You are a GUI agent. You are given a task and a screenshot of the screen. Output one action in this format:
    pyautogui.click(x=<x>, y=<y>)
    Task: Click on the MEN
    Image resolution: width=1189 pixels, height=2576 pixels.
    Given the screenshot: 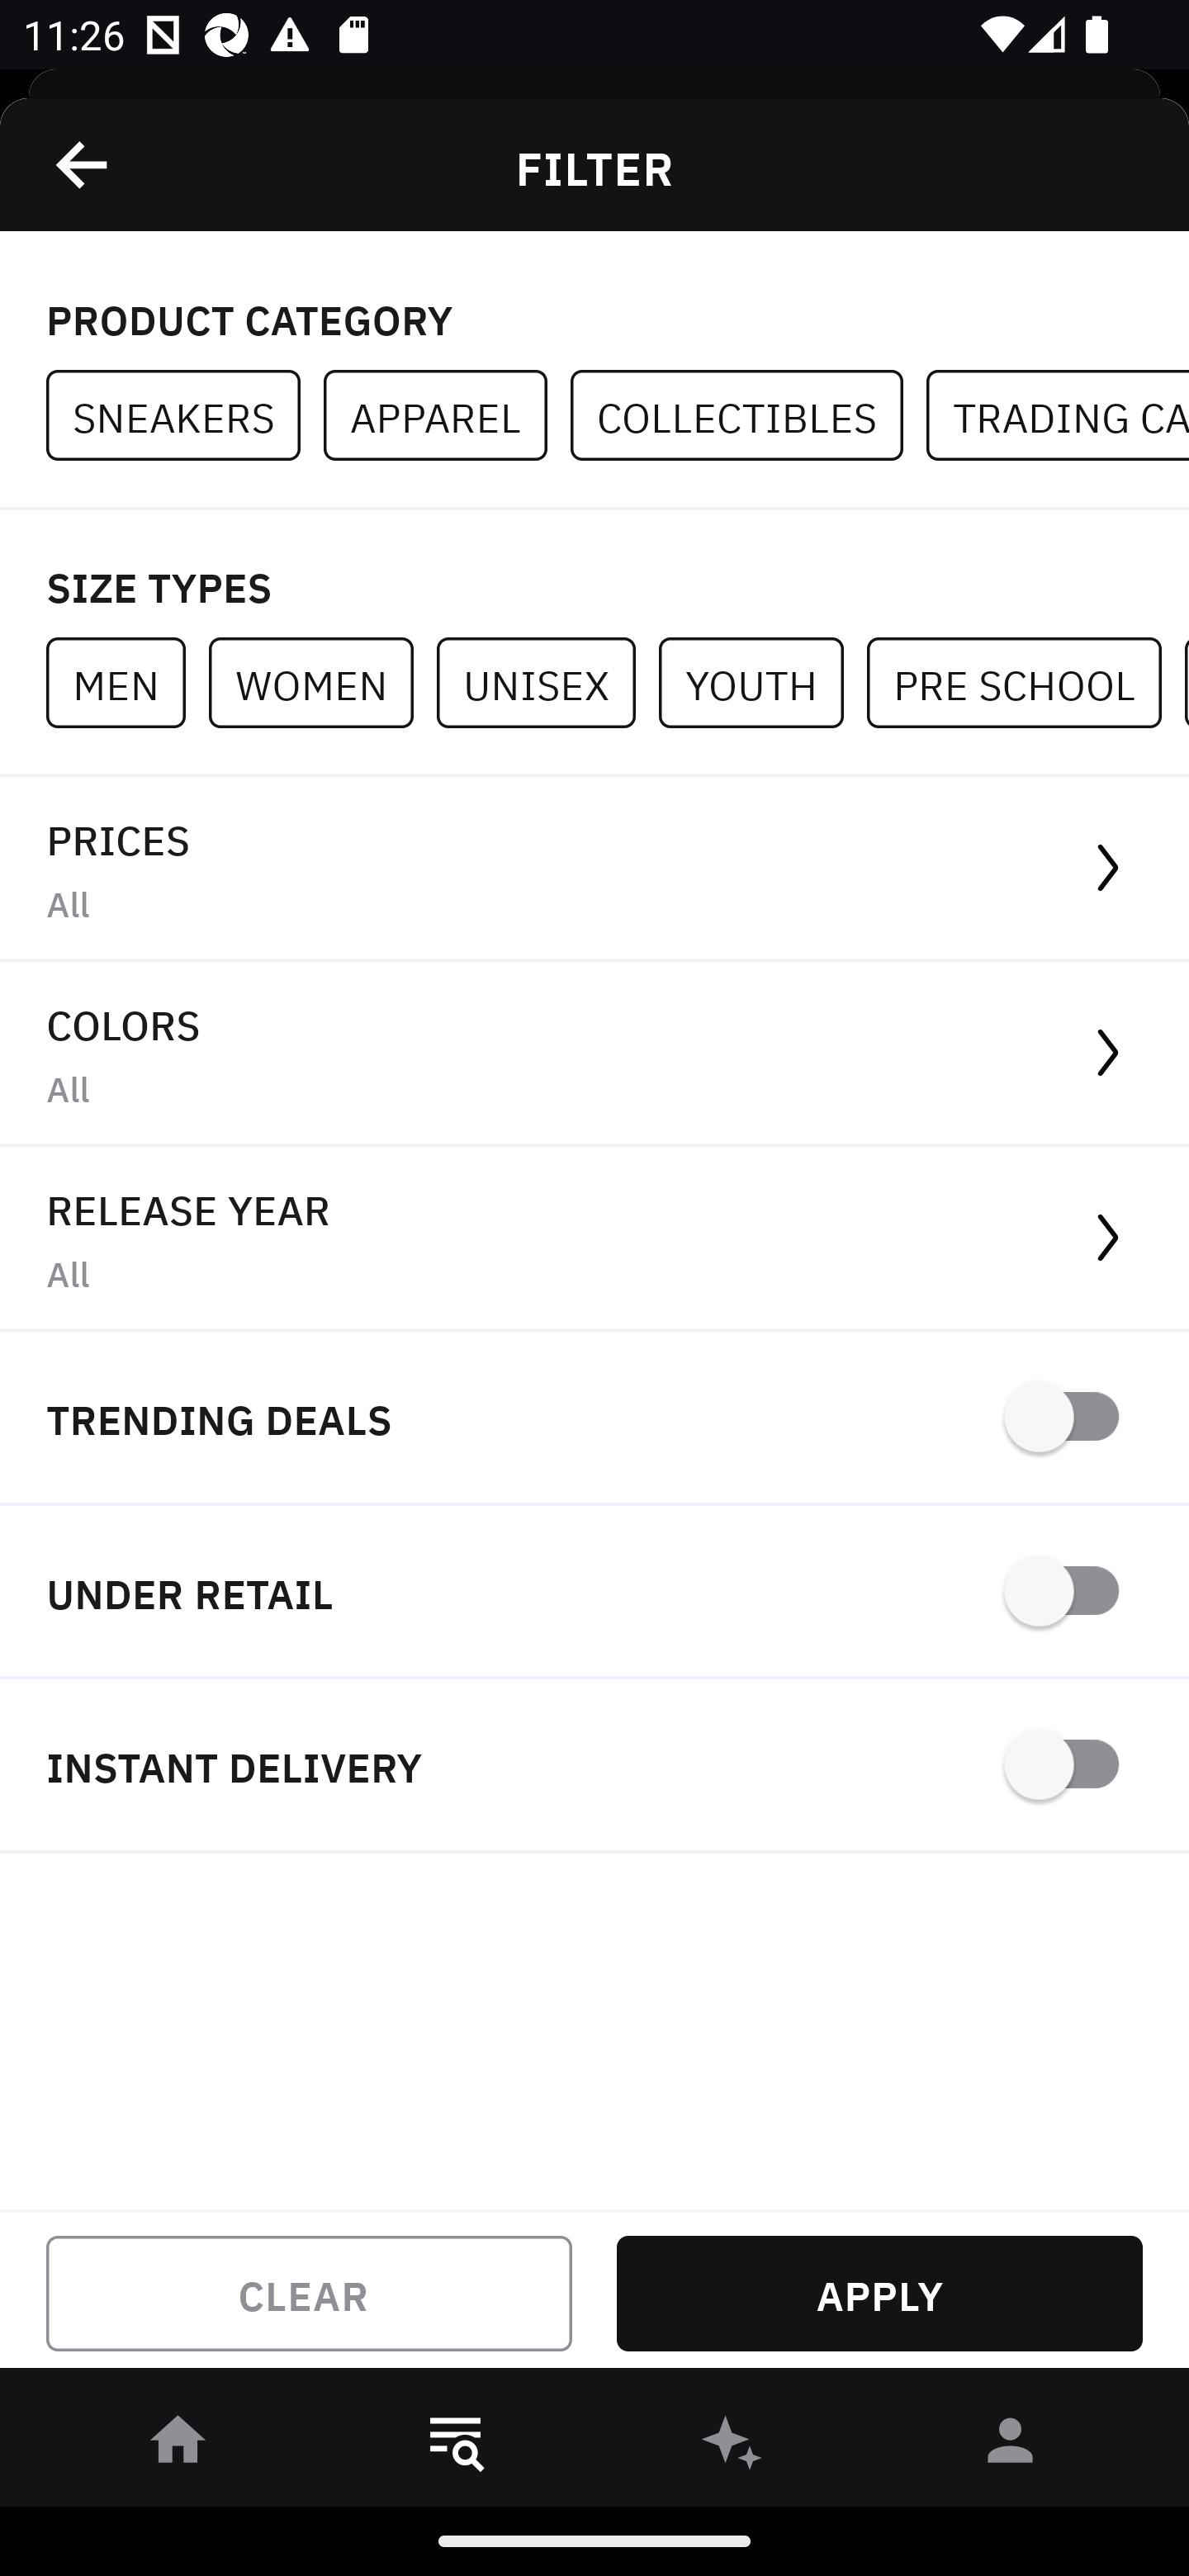 What is the action you would take?
    pyautogui.click(x=127, y=682)
    